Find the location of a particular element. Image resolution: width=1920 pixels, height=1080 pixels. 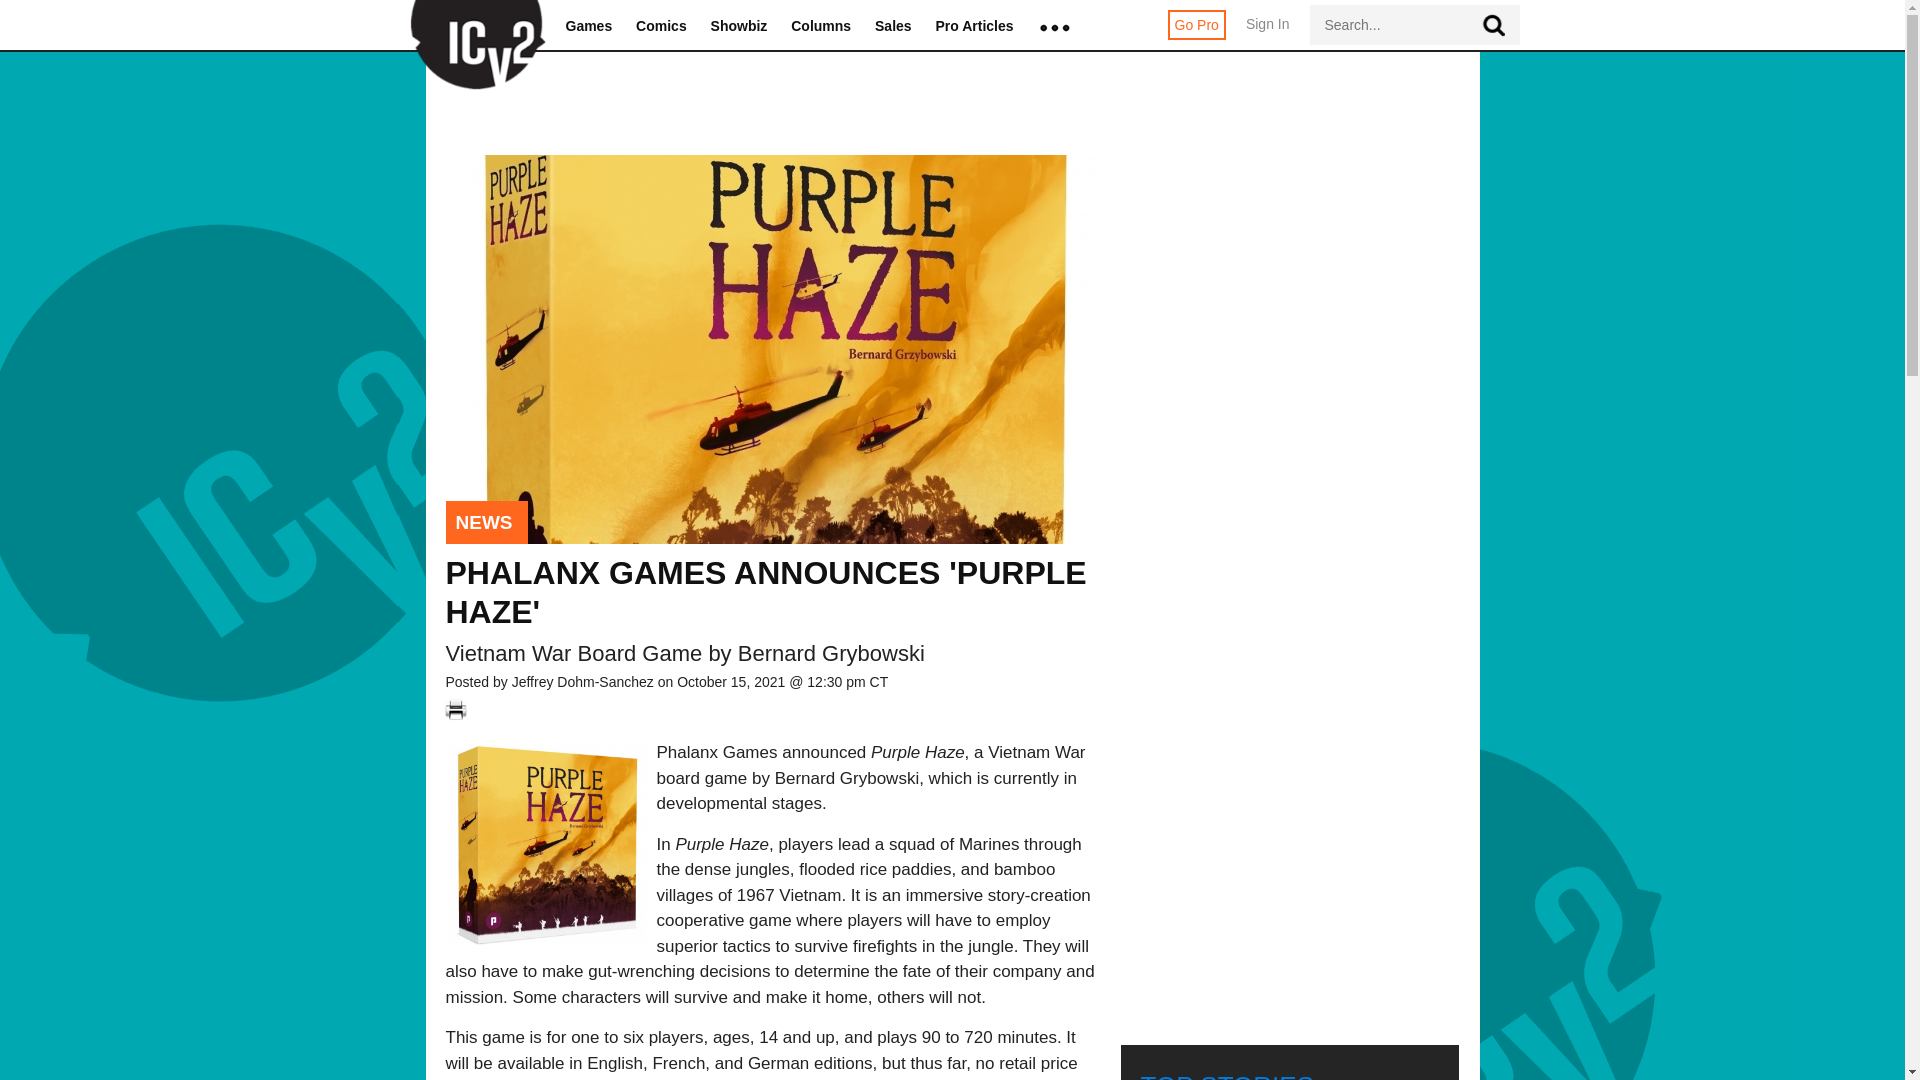

Go Pro is located at coordinates (1196, 24).